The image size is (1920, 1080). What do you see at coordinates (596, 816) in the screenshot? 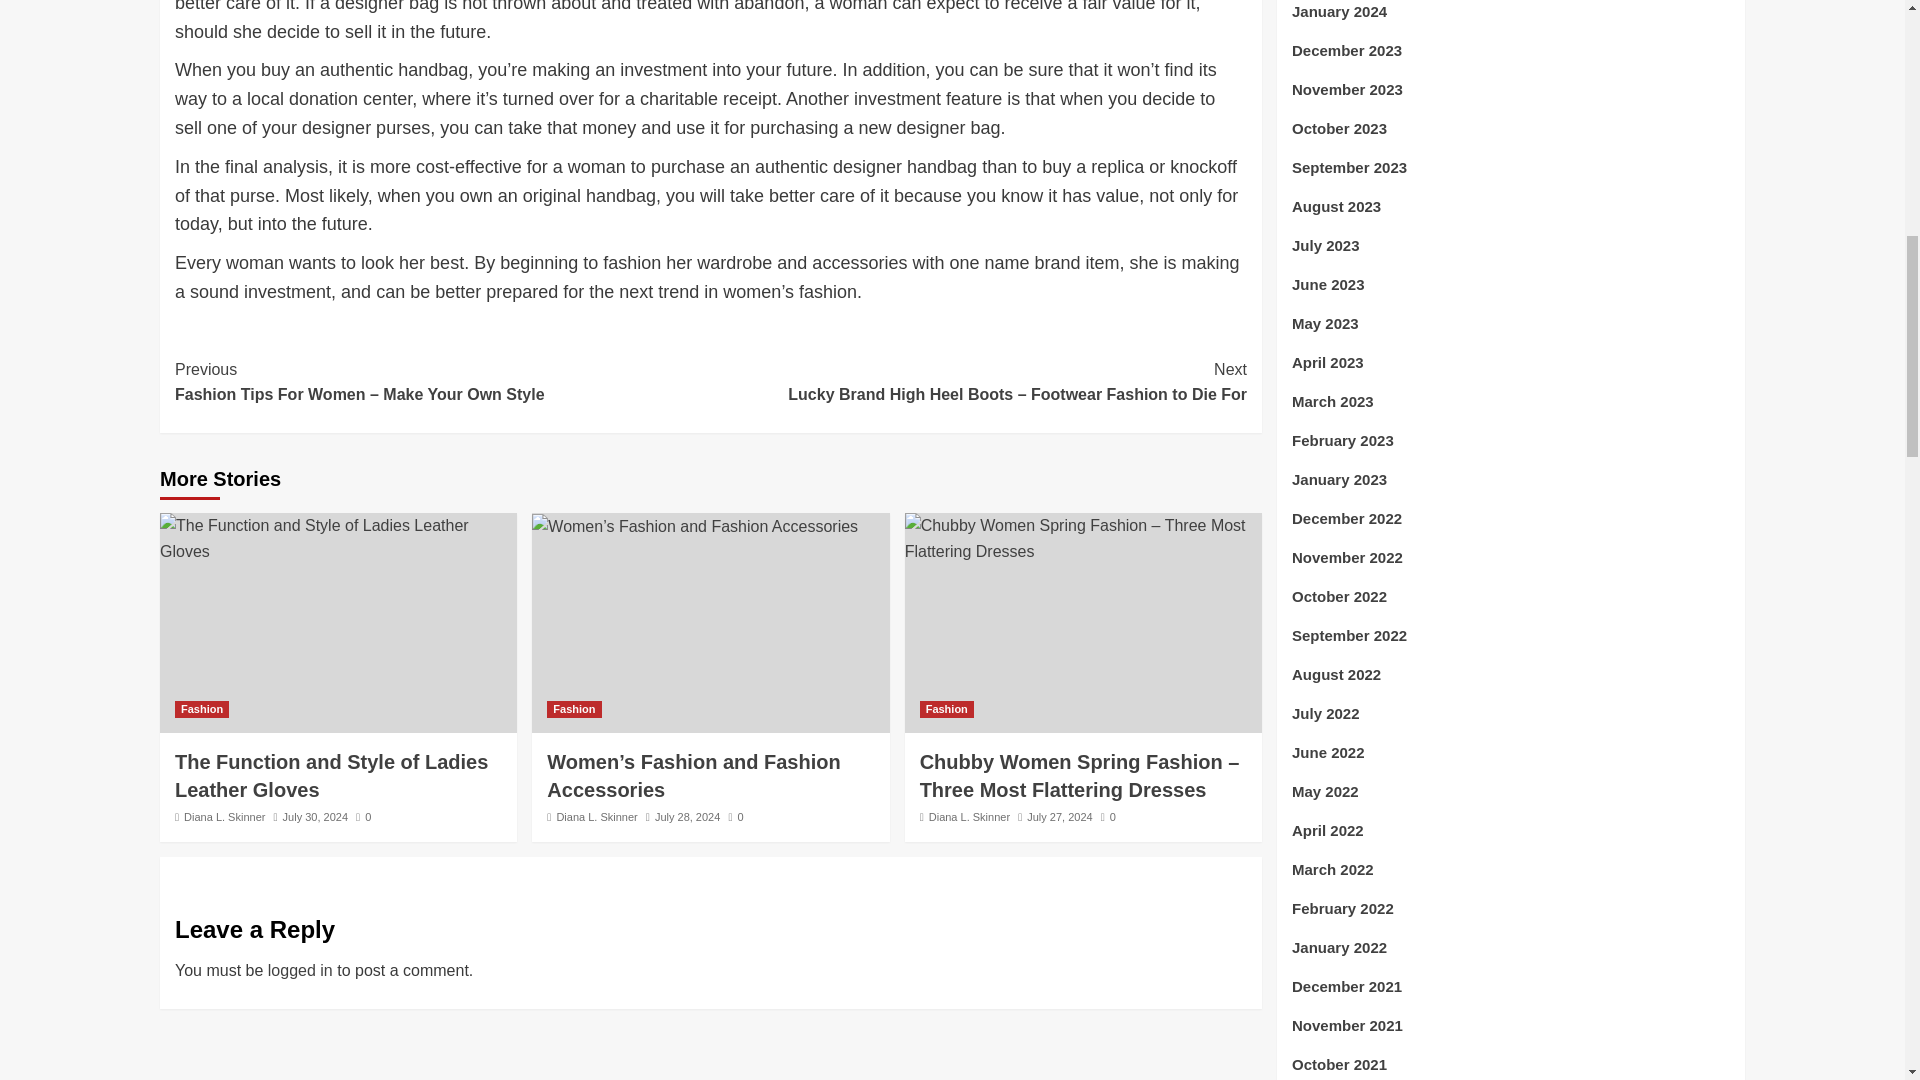
I see `Diana L. Skinner` at bounding box center [596, 816].